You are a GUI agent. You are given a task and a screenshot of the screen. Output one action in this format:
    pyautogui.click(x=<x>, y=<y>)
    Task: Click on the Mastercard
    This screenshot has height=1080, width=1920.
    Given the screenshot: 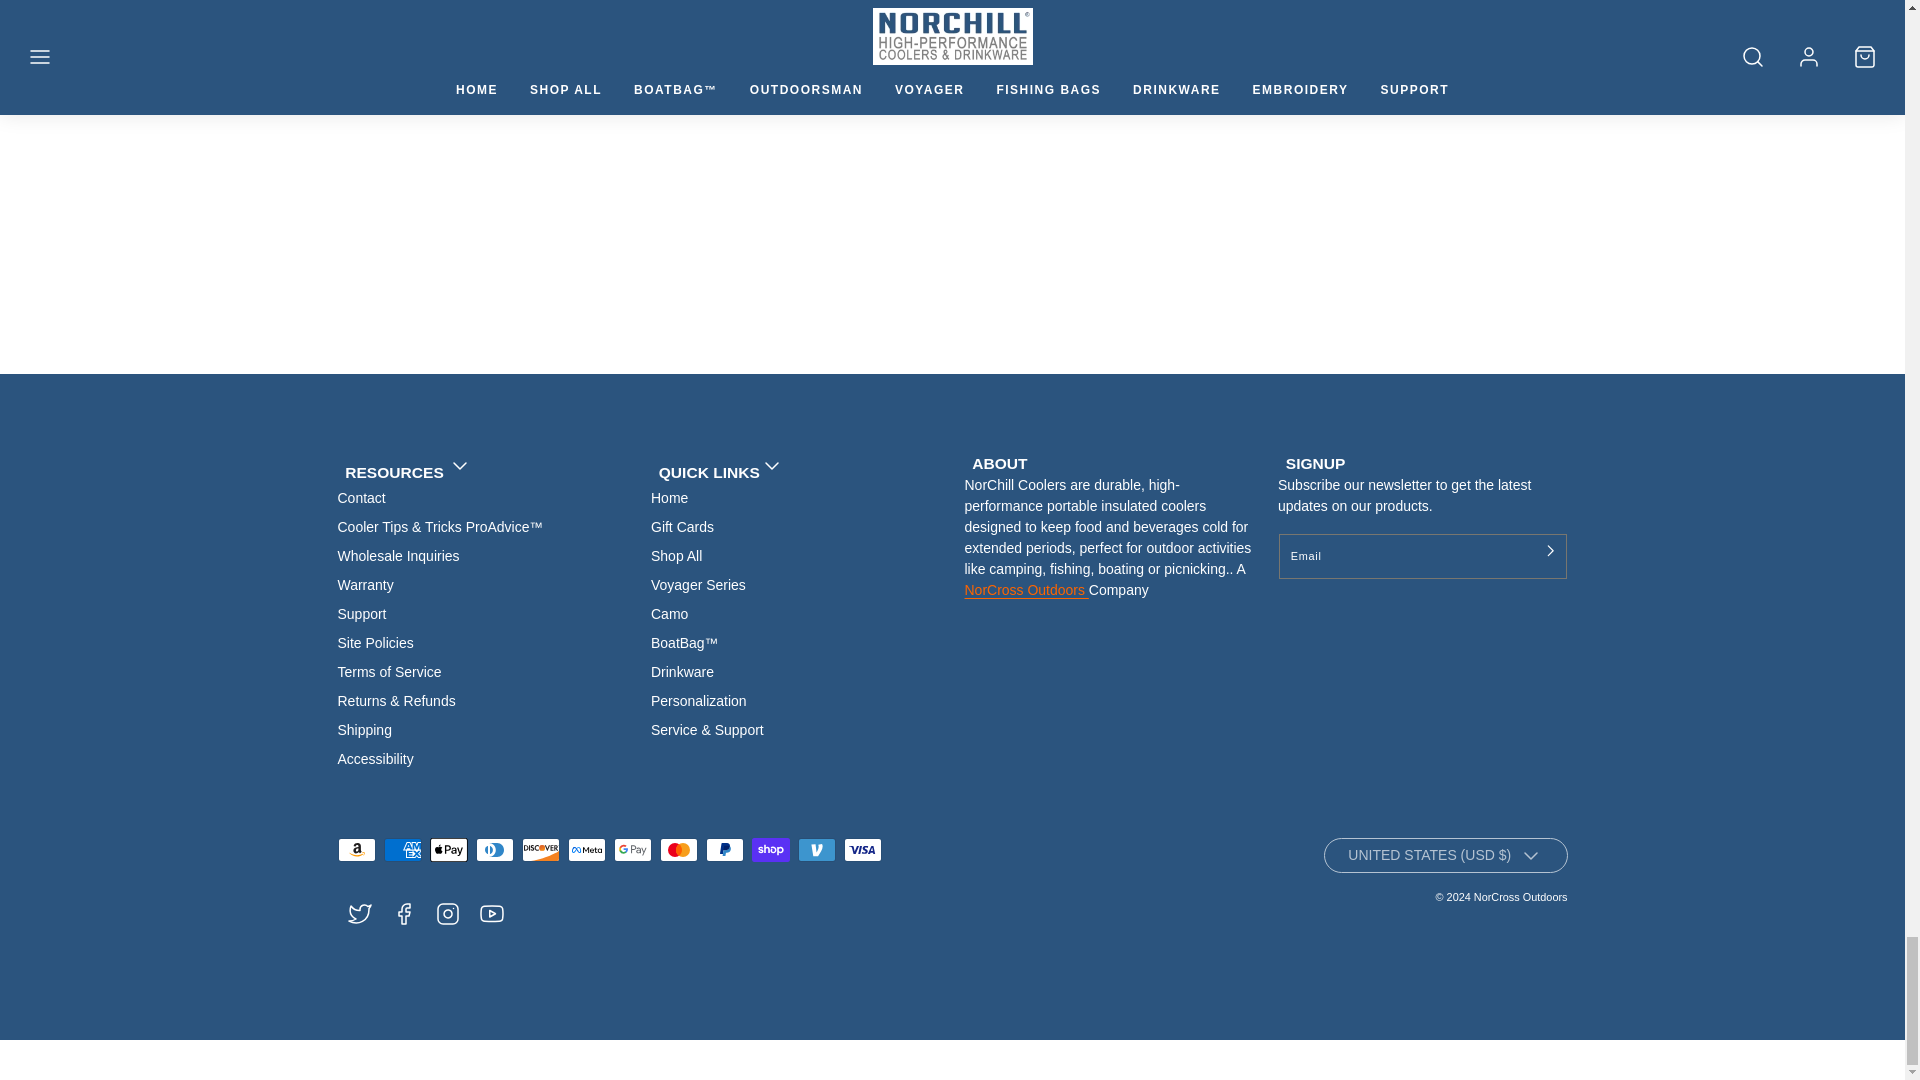 What is the action you would take?
    pyautogui.click(x=679, y=850)
    